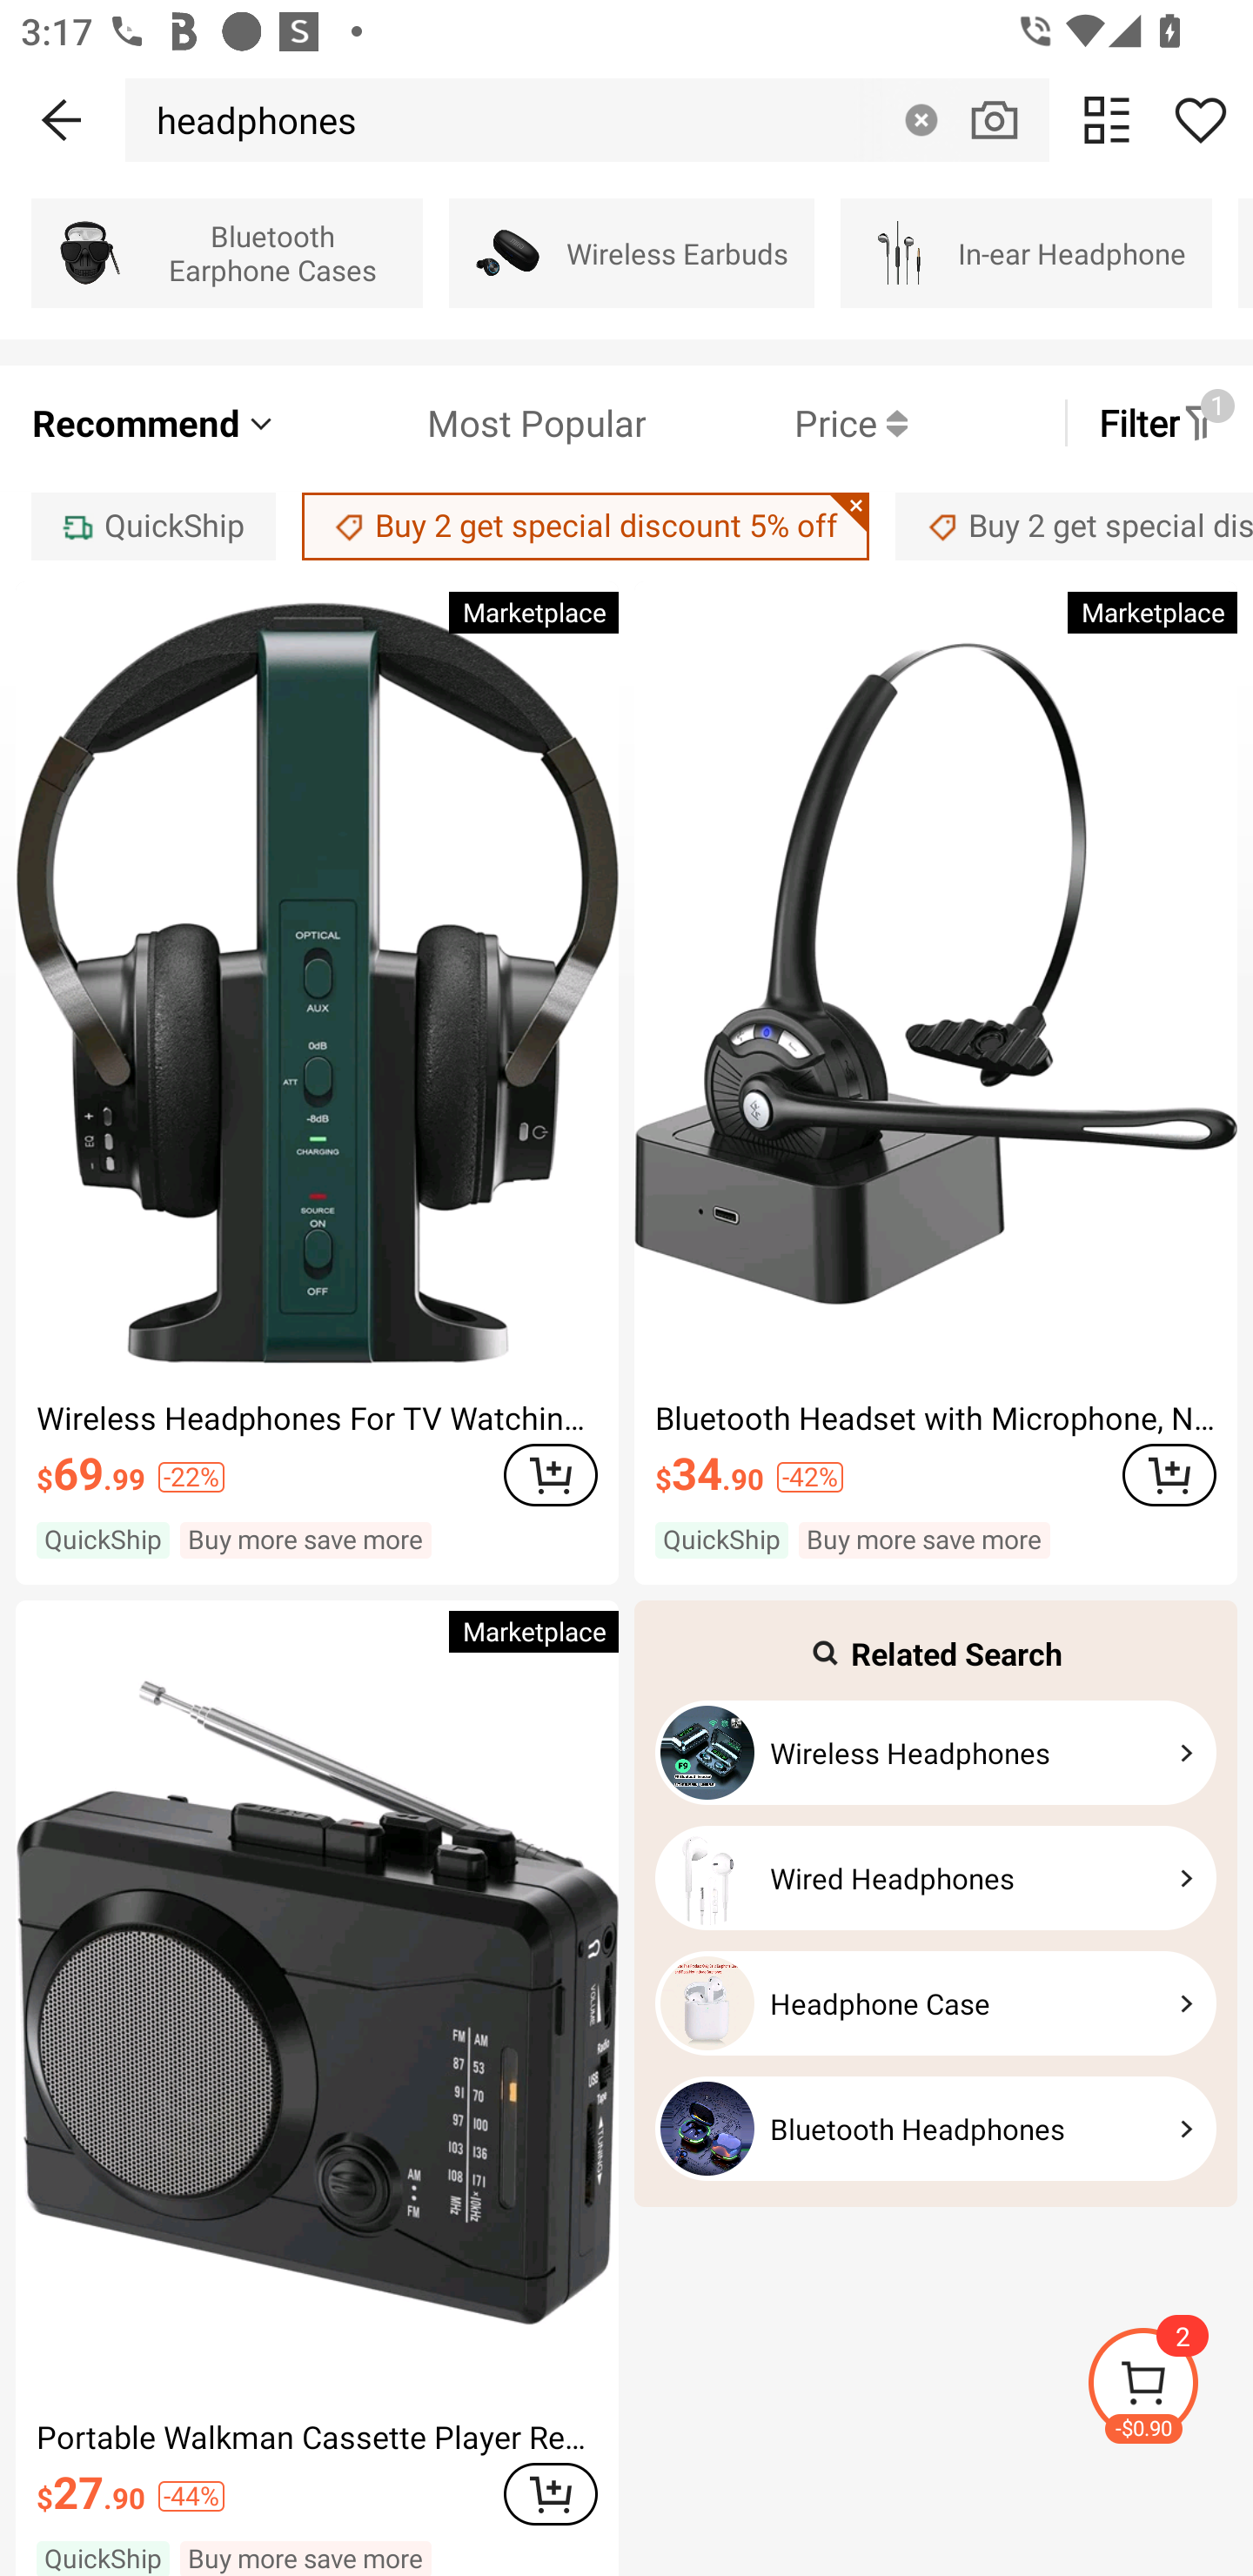 The height and width of the screenshot is (2576, 1253). I want to click on Filter 1, so click(1159, 422).